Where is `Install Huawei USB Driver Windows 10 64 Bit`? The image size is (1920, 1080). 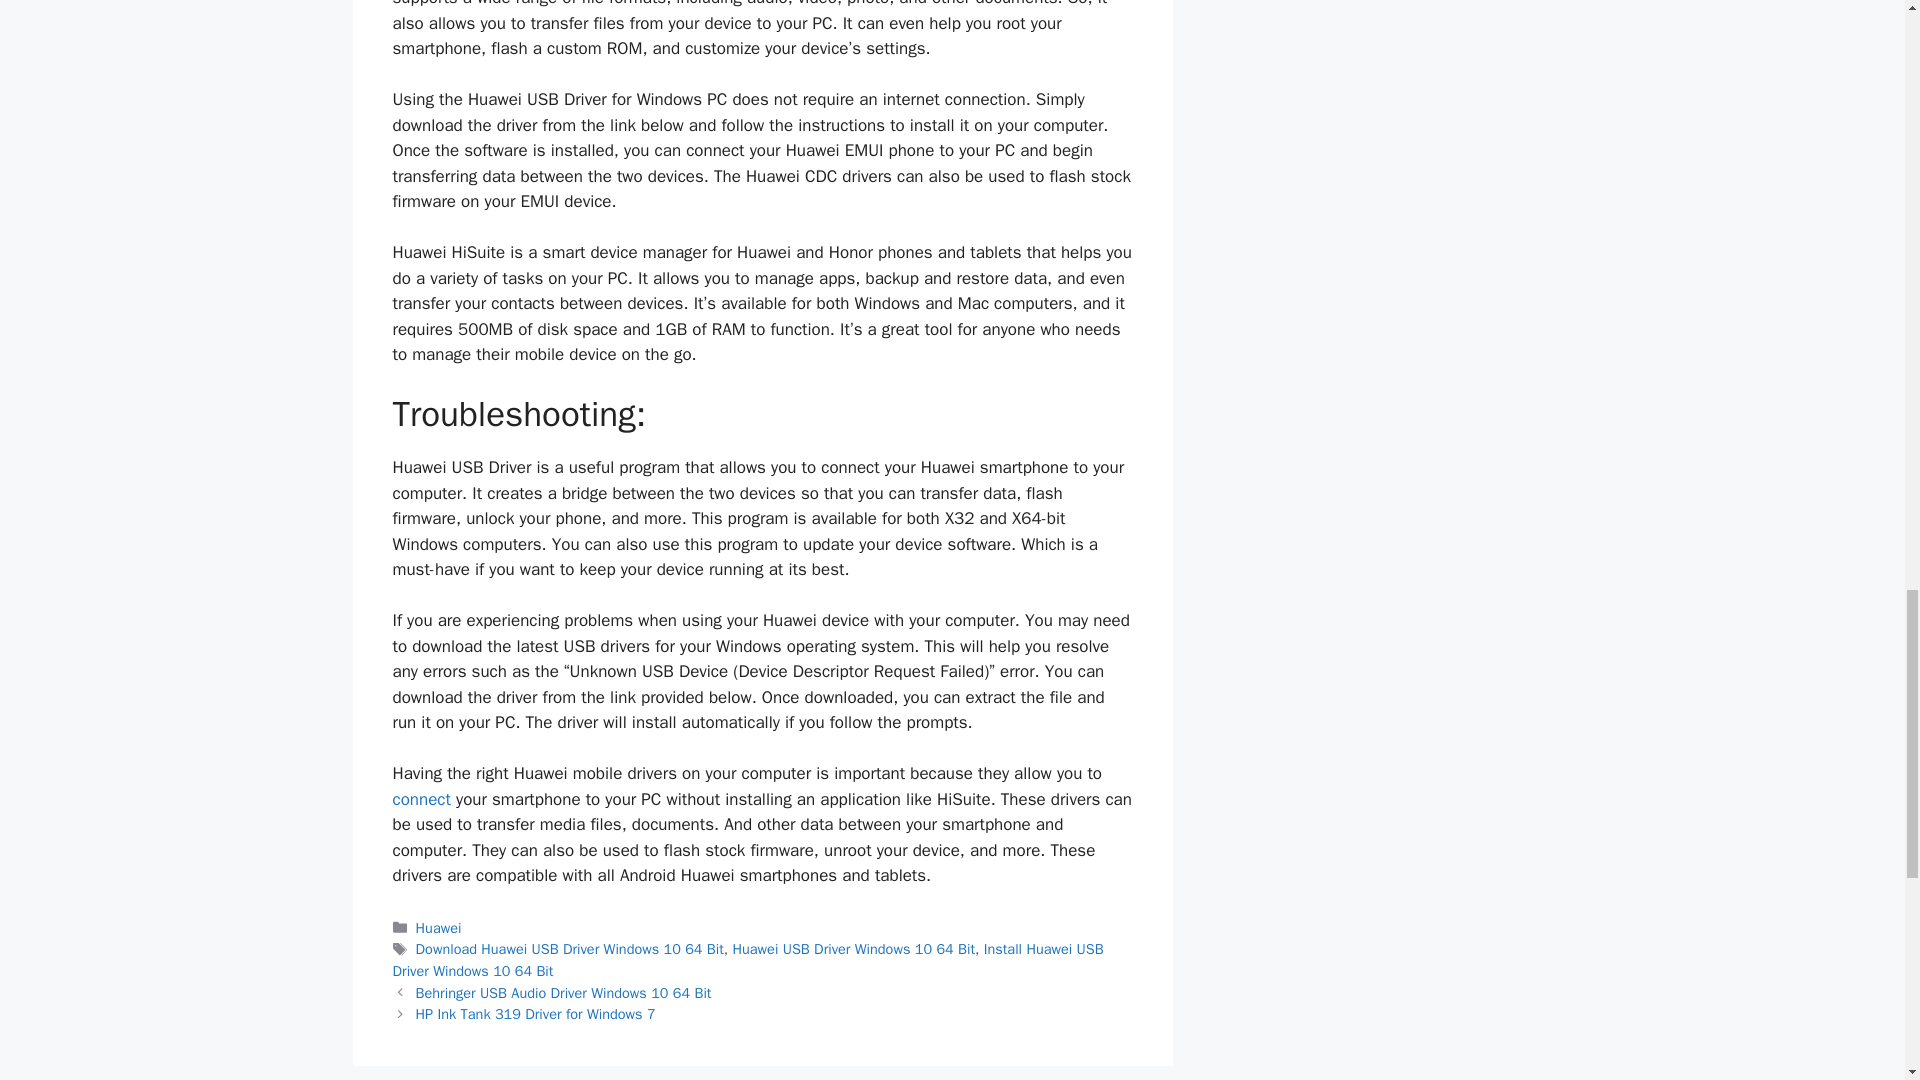
Install Huawei USB Driver Windows 10 64 Bit is located at coordinates (746, 959).